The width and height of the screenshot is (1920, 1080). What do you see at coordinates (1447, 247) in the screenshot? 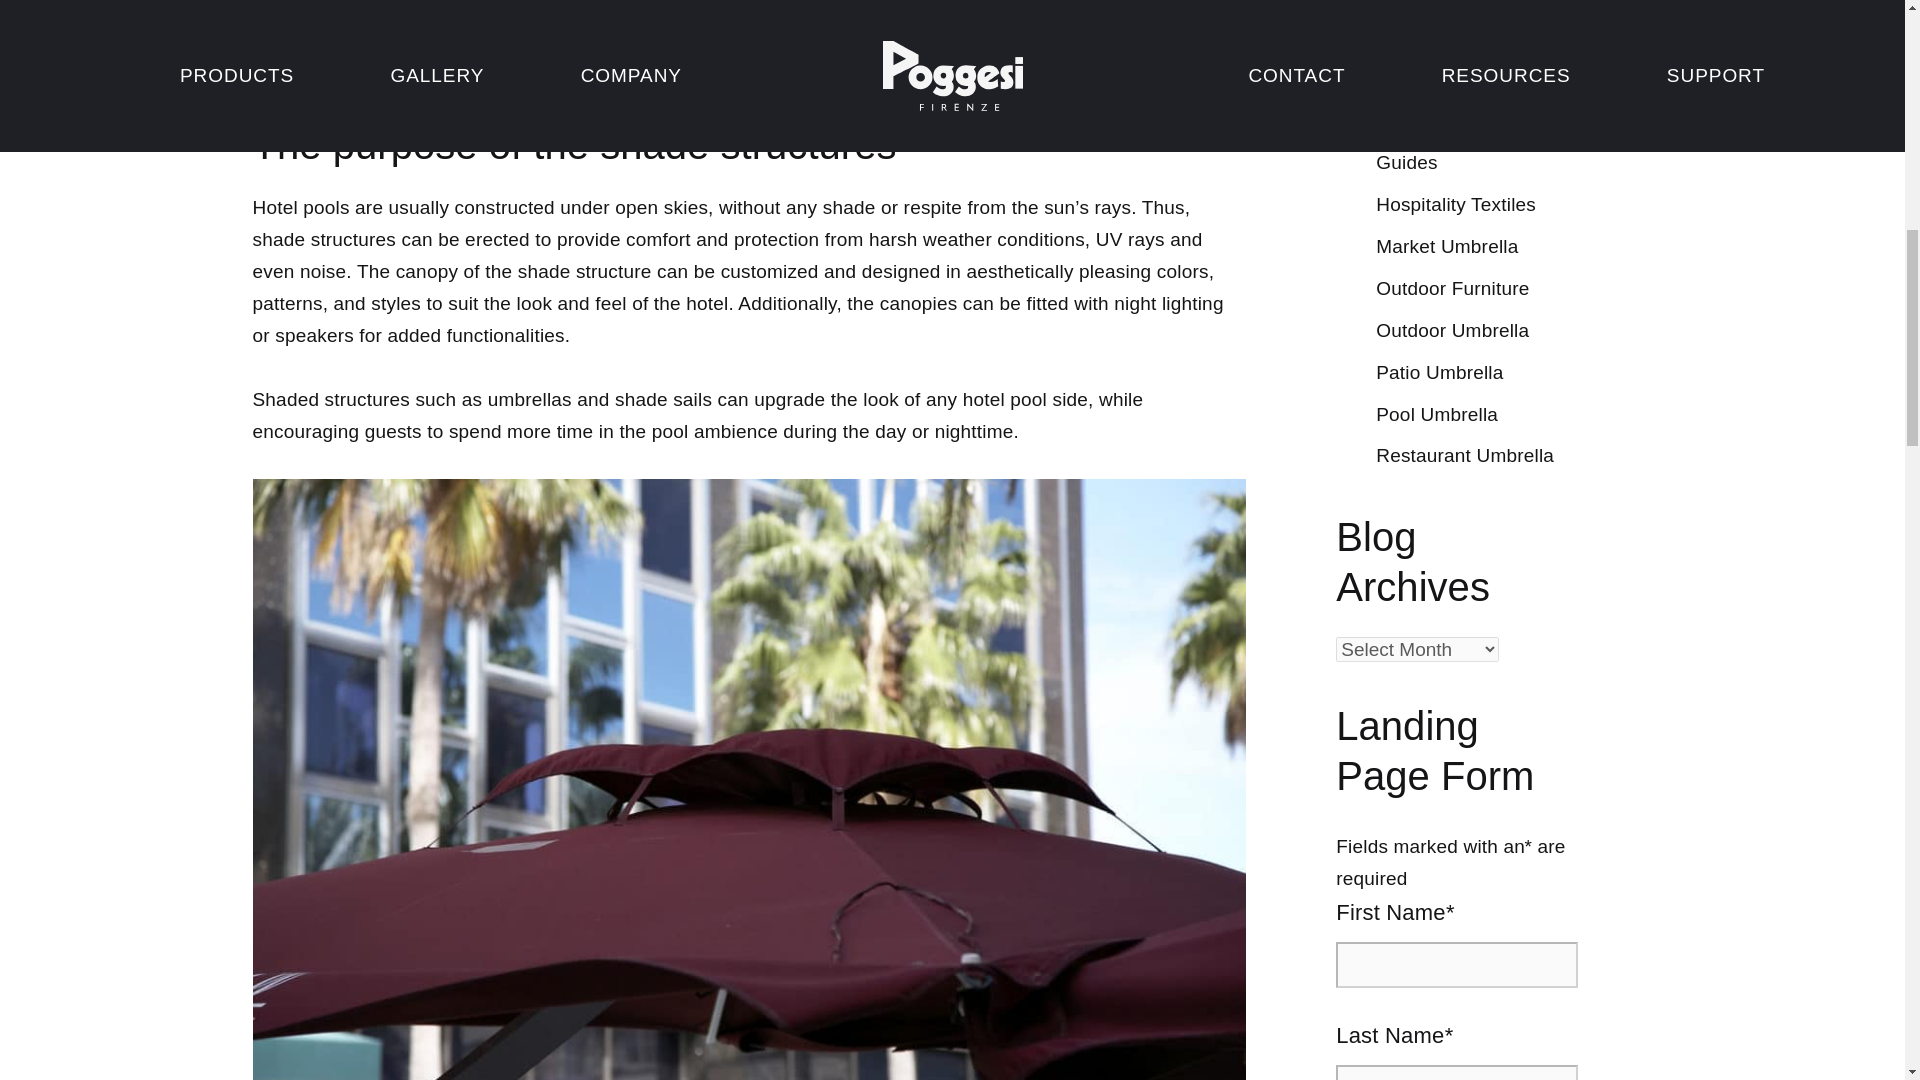
I see `Market Umbrella` at bounding box center [1447, 247].